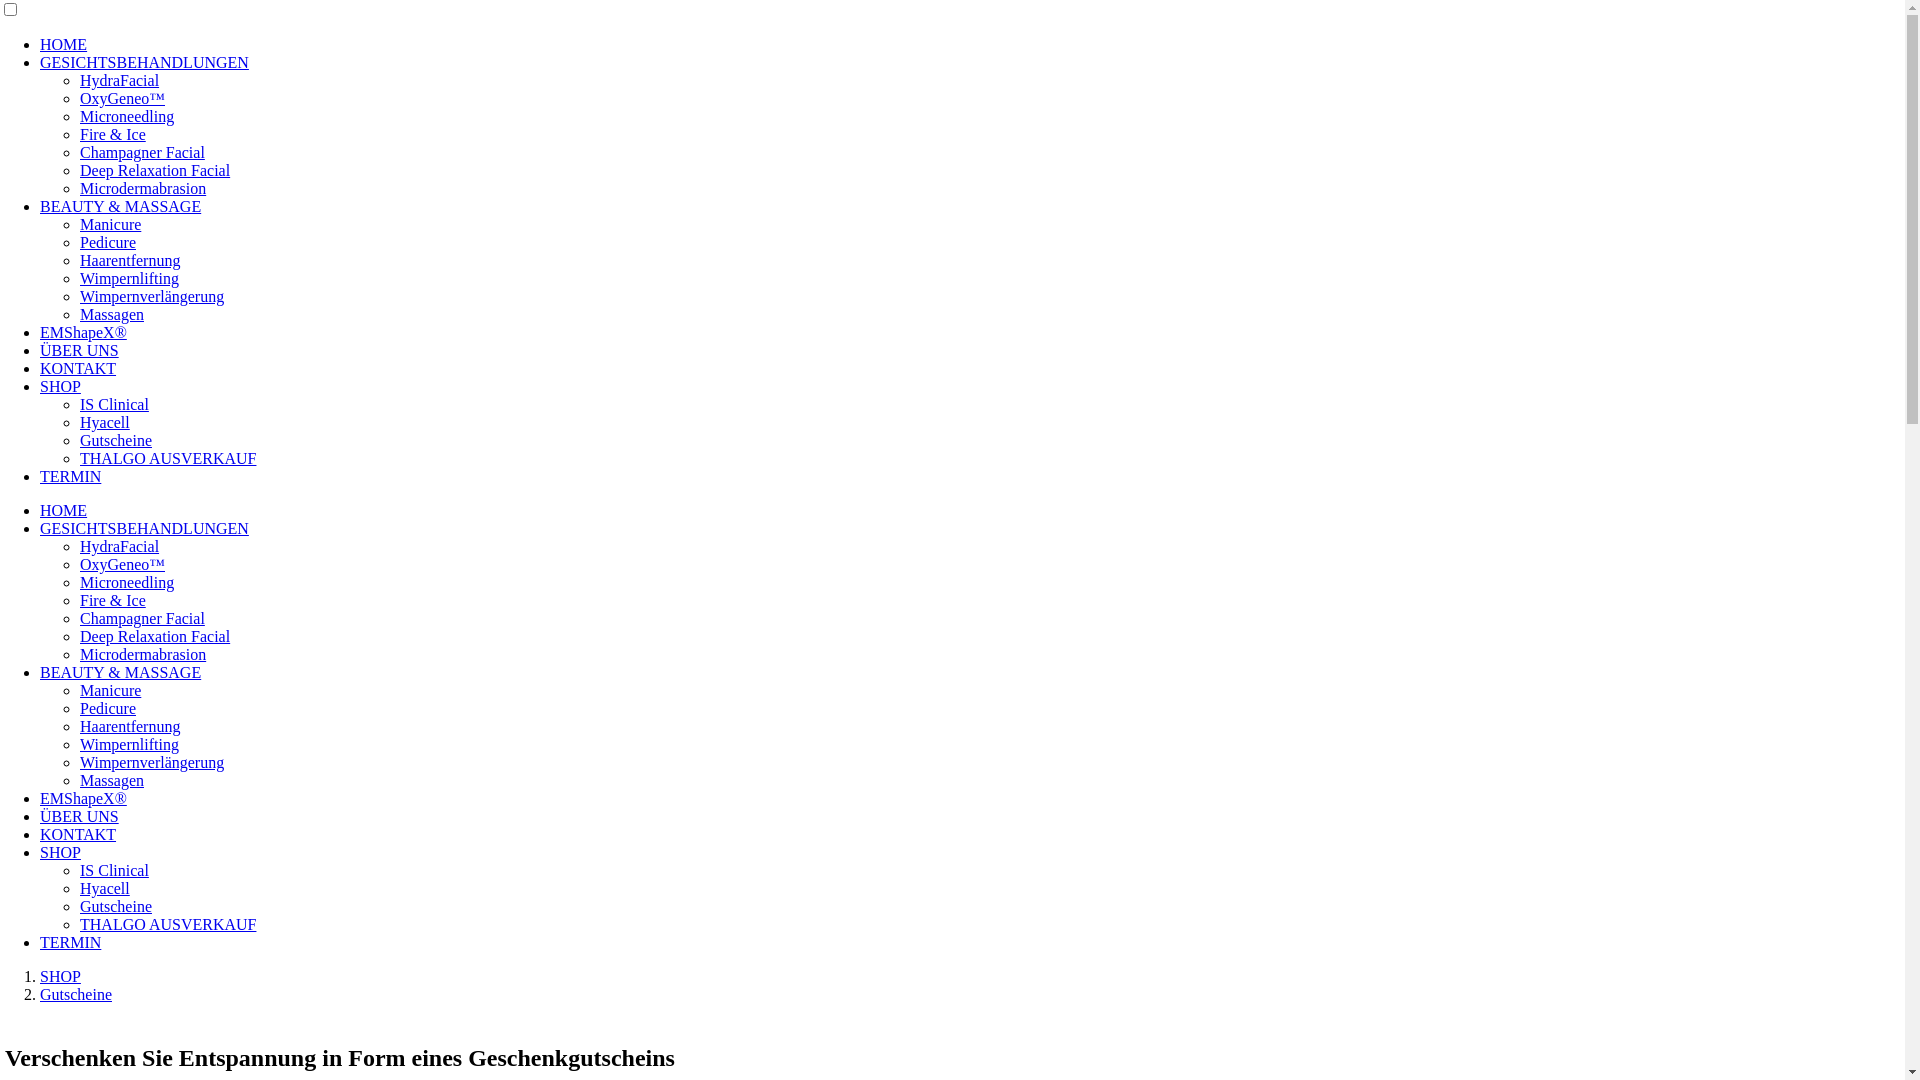 The height and width of the screenshot is (1080, 1920). Describe the element at coordinates (60, 852) in the screenshot. I see `SHOP` at that location.